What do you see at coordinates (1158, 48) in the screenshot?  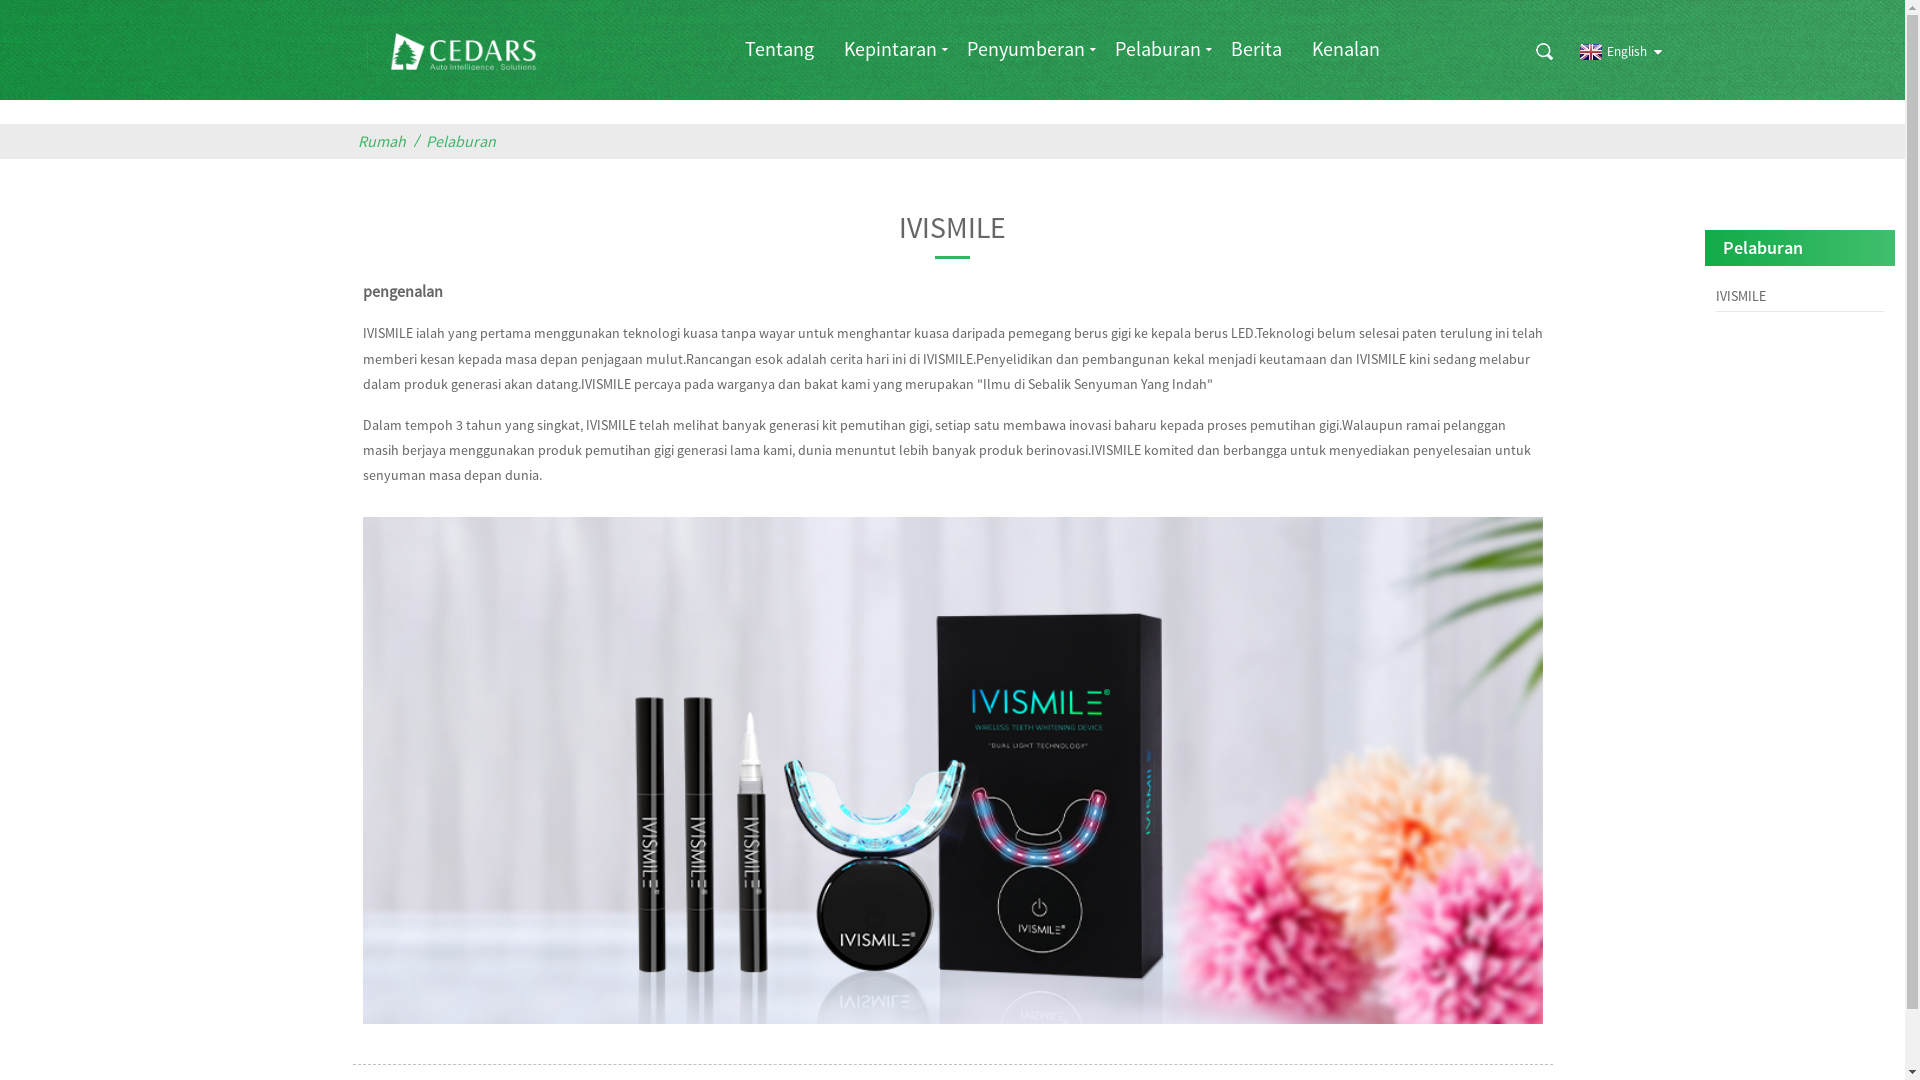 I see `Pelaburan` at bounding box center [1158, 48].